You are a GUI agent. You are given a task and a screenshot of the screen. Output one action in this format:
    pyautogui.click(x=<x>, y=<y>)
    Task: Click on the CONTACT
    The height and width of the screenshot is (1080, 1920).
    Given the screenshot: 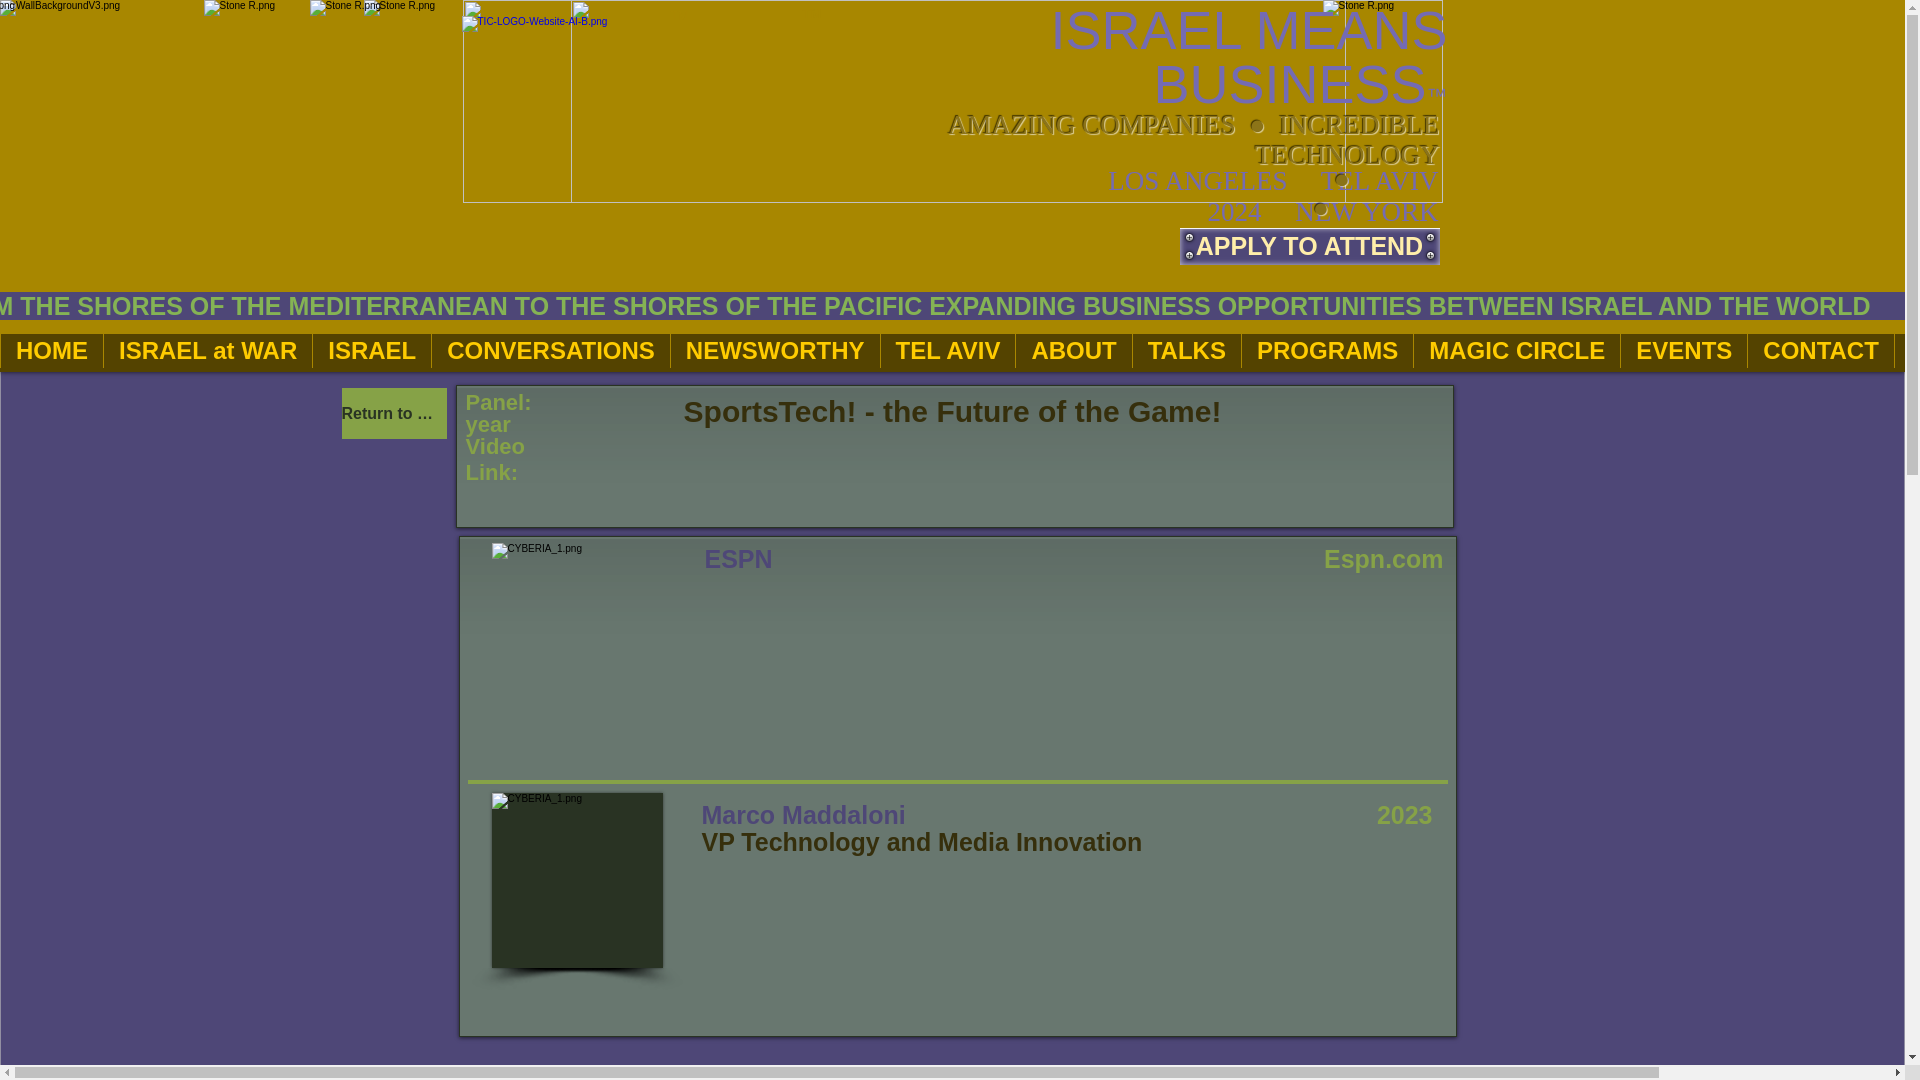 What is the action you would take?
    pyautogui.click(x=1820, y=352)
    